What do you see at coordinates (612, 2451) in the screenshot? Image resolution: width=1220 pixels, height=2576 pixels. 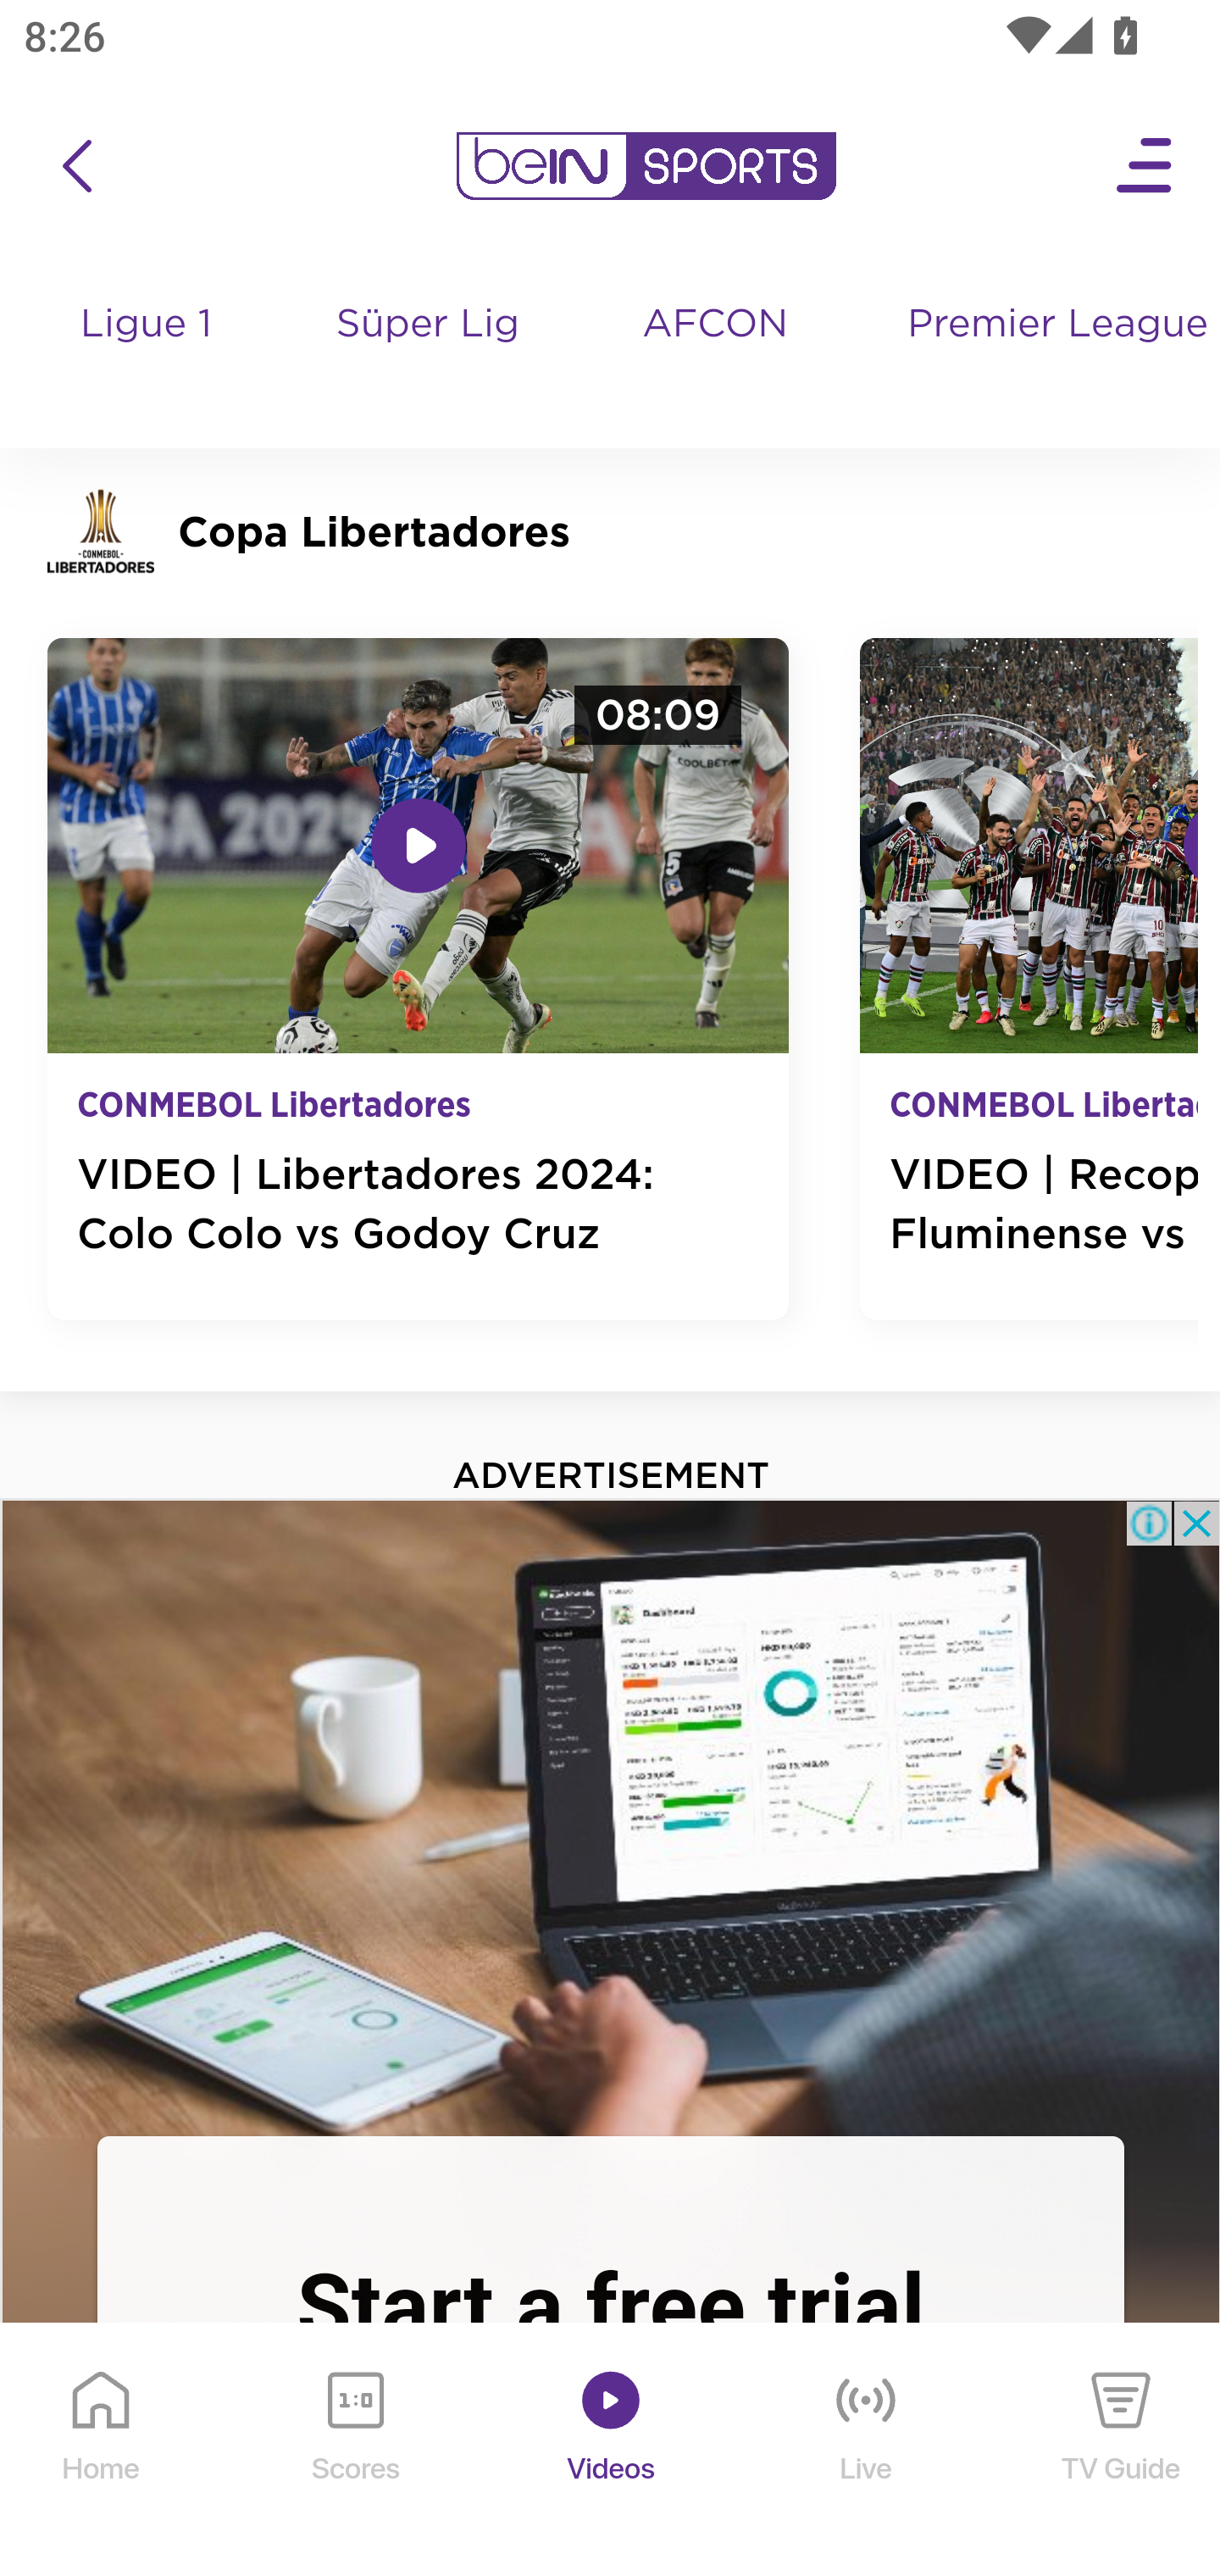 I see `Videos Videos Icon Videos` at bounding box center [612, 2451].